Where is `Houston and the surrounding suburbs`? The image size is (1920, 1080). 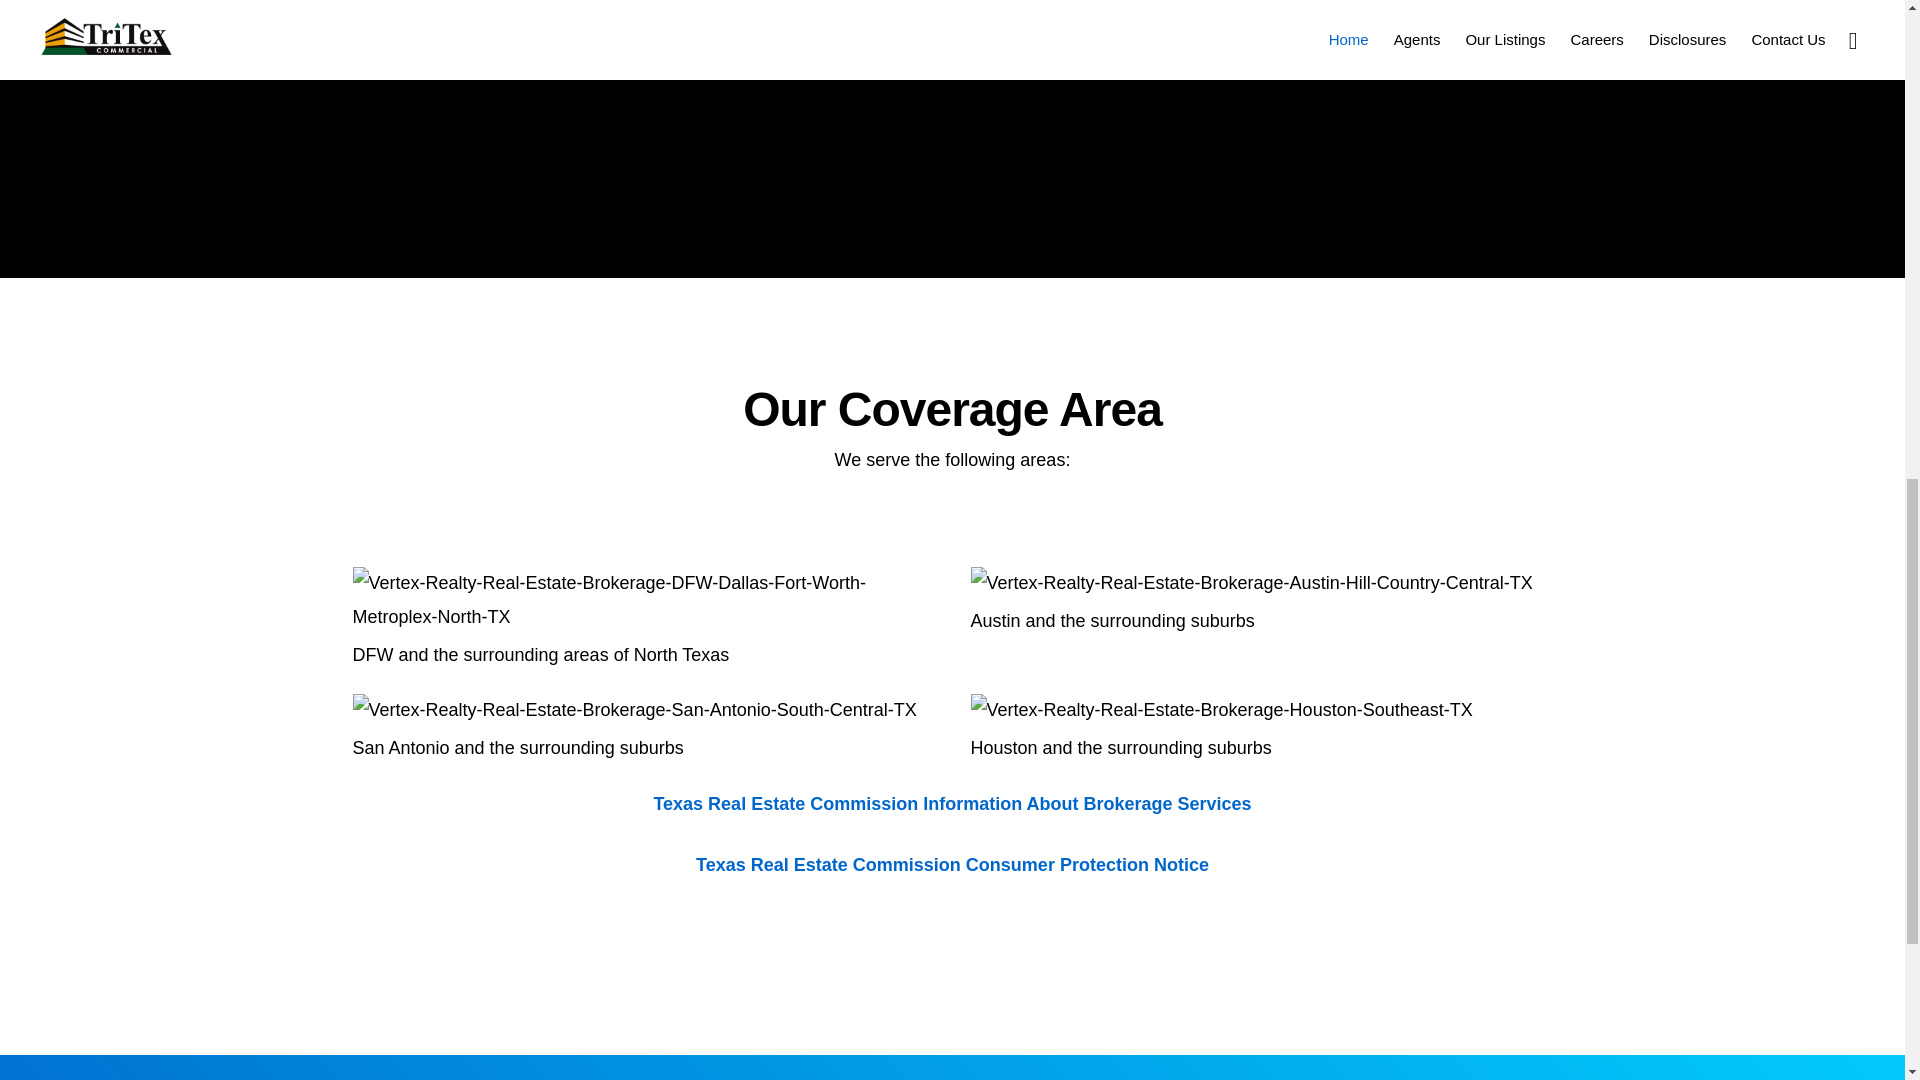
Houston and the surrounding suburbs is located at coordinates (1120, 748).